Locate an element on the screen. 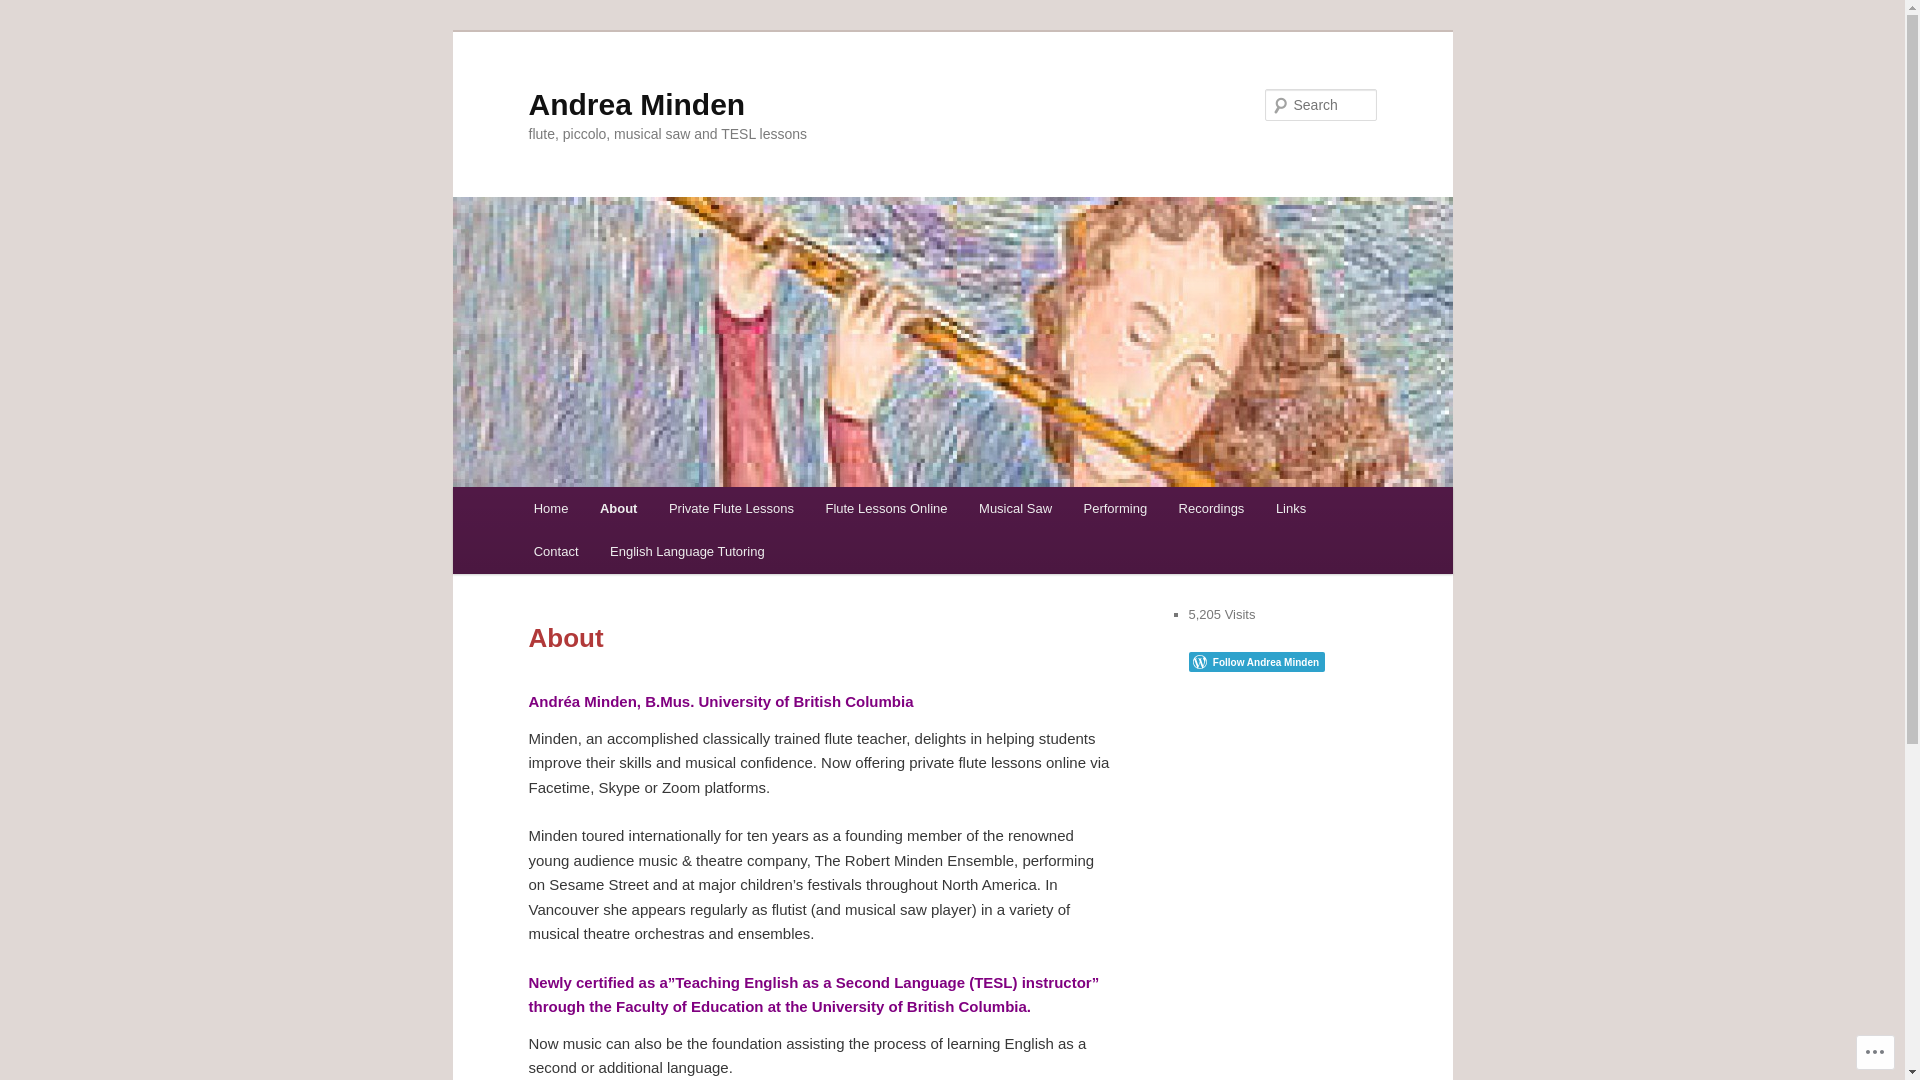 This screenshot has width=1920, height=1080. Search is located at coordinates (32, 12).